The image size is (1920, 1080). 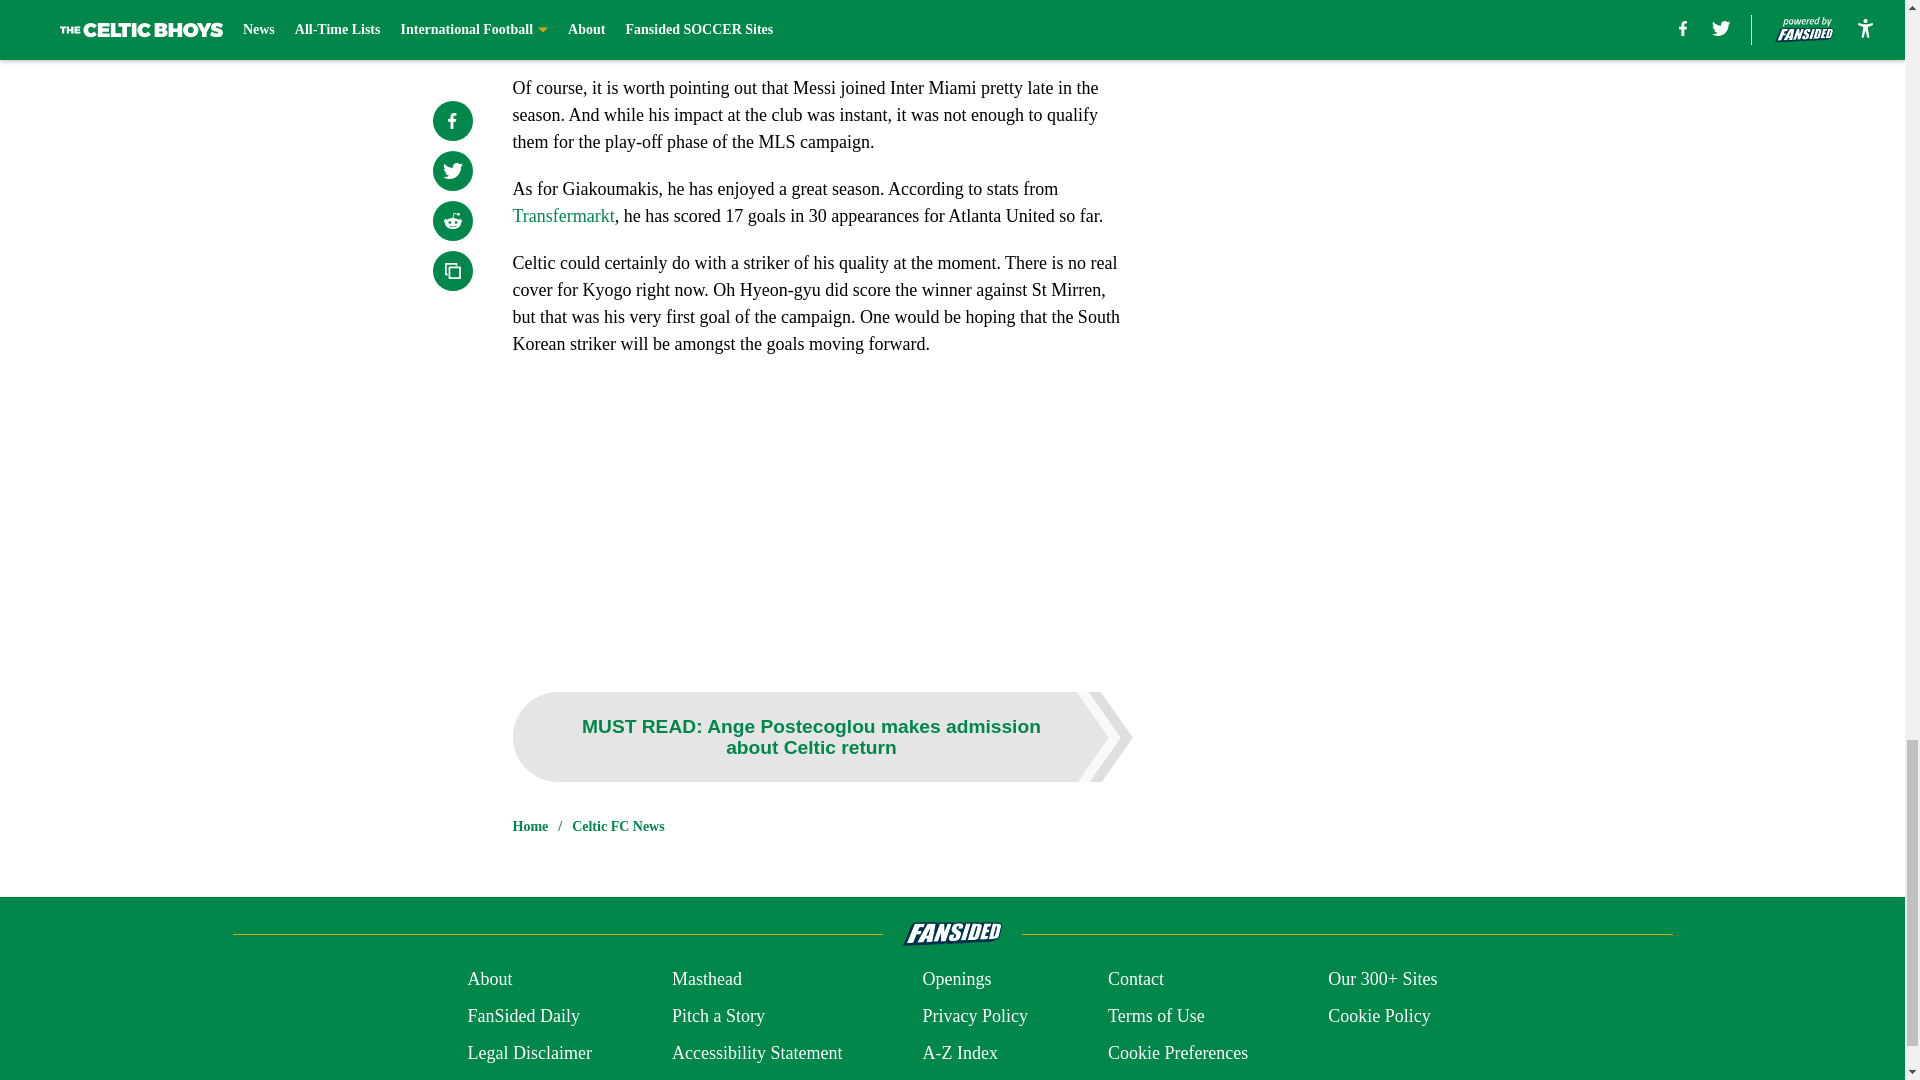 What do you see at coordinates (1379, 1016) in the screenshot?
I see `Cookie Policy` at bounding box center [1379, 1016].